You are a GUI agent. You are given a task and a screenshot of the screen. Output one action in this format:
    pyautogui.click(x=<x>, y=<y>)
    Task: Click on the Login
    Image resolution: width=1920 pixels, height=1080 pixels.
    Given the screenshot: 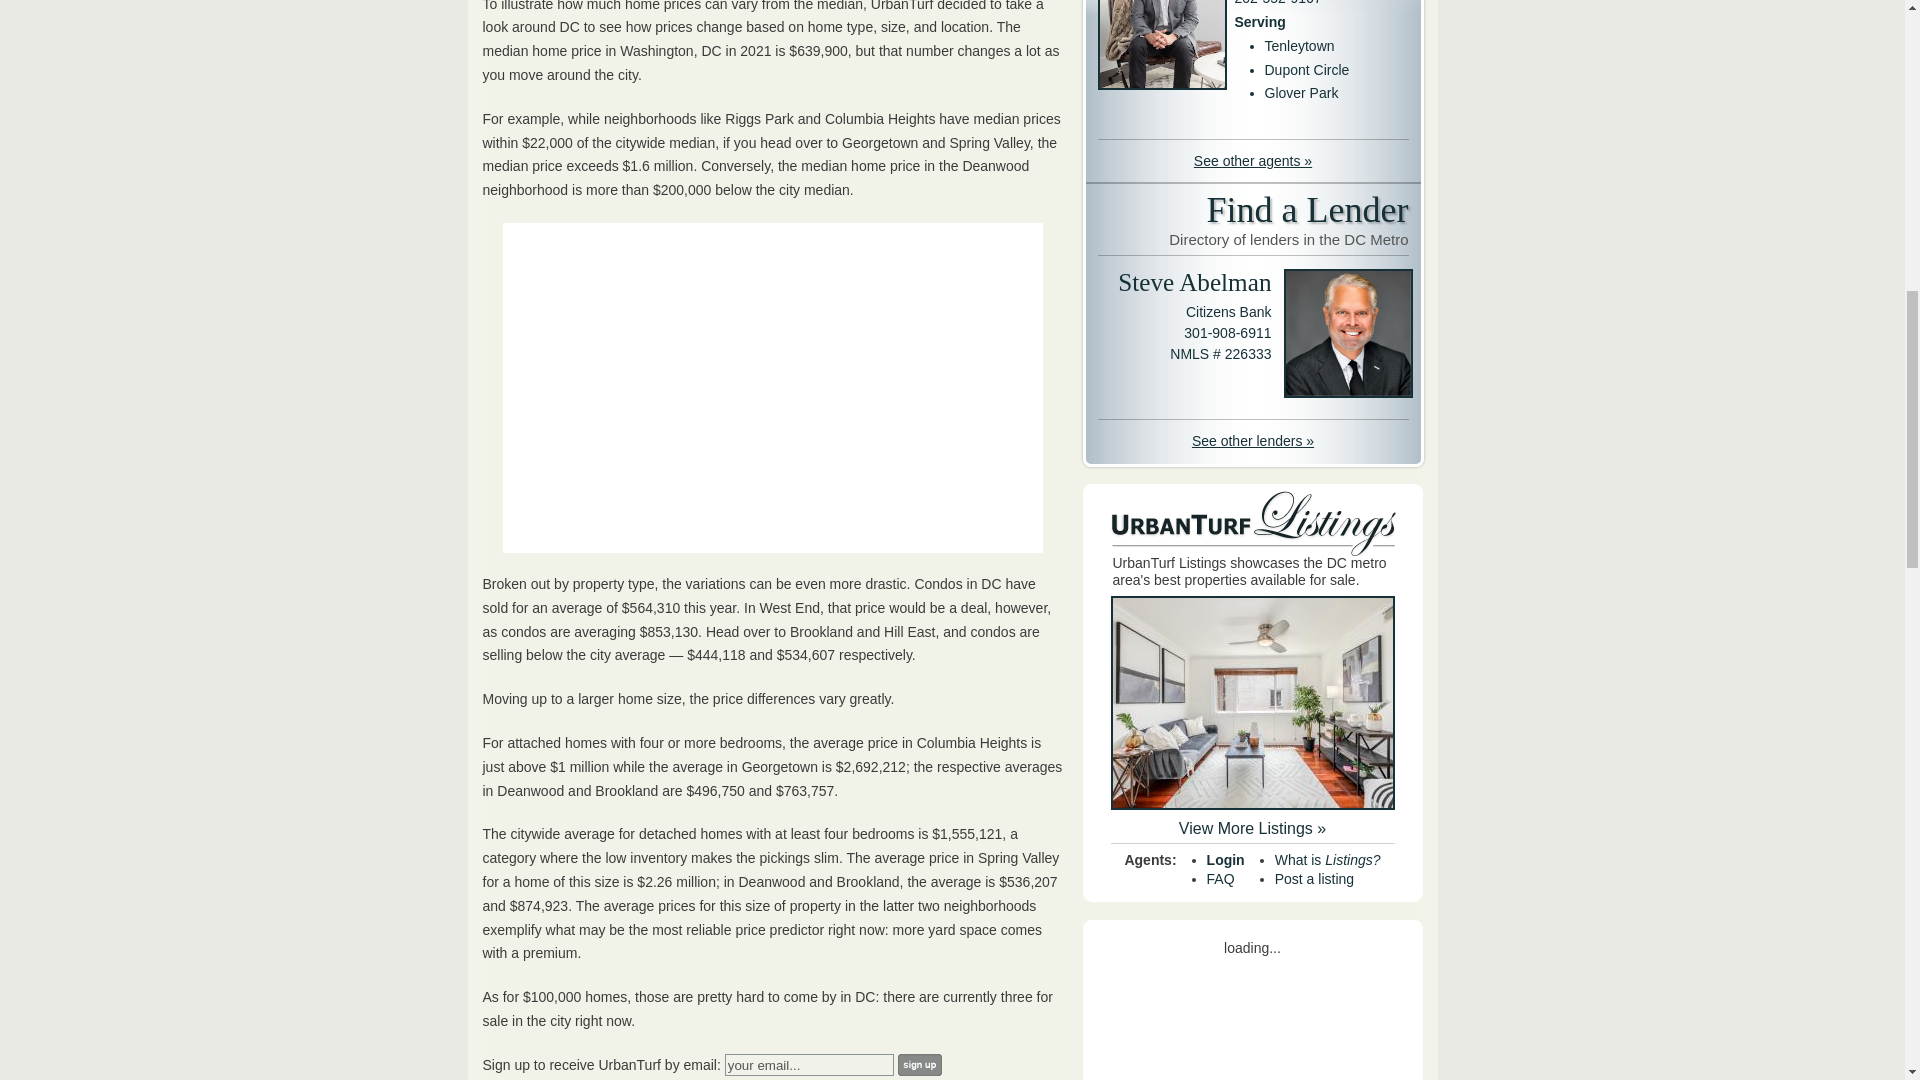 What is the action you would take?
    pyautogui.click(x=1226, y=860)
    